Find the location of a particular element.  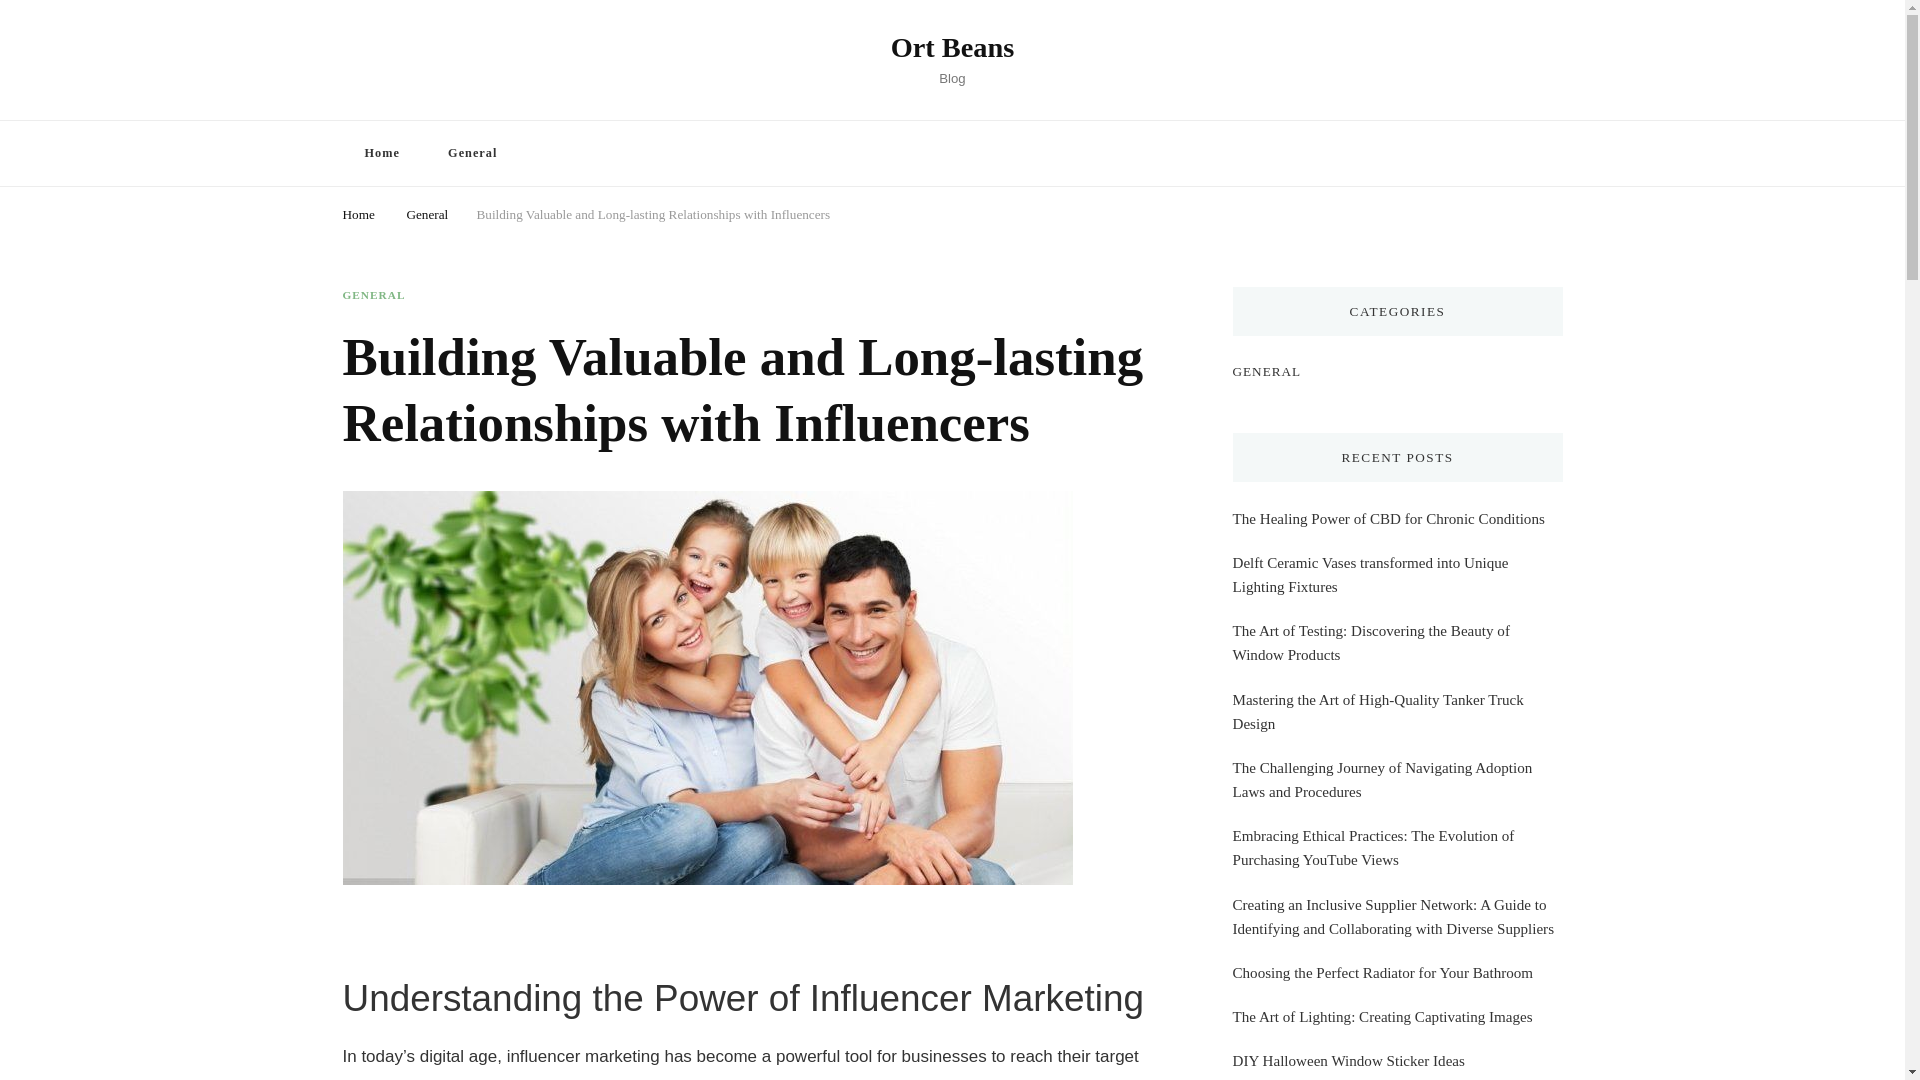

Home is located at coordinates (380, 152).